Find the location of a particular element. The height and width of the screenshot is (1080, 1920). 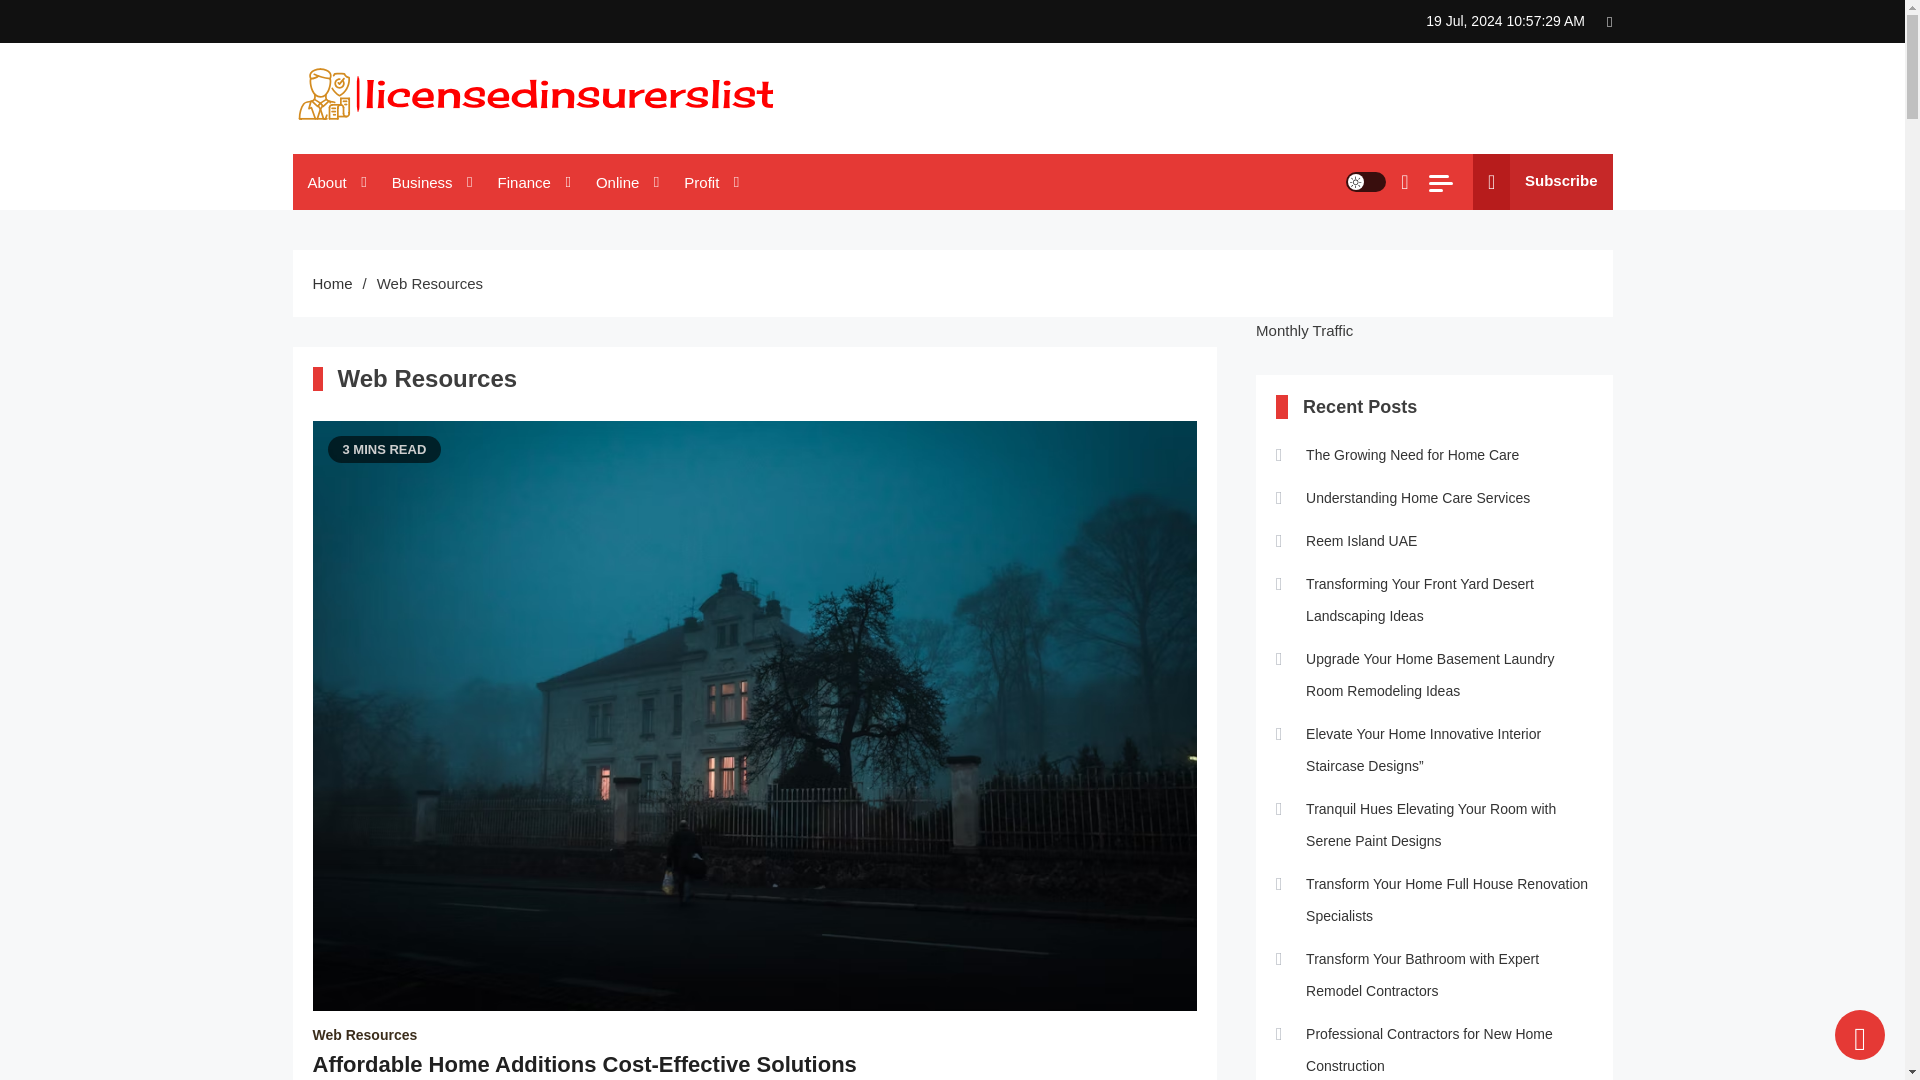

Licensedinsurerslist is located at coordinates (437, 146).